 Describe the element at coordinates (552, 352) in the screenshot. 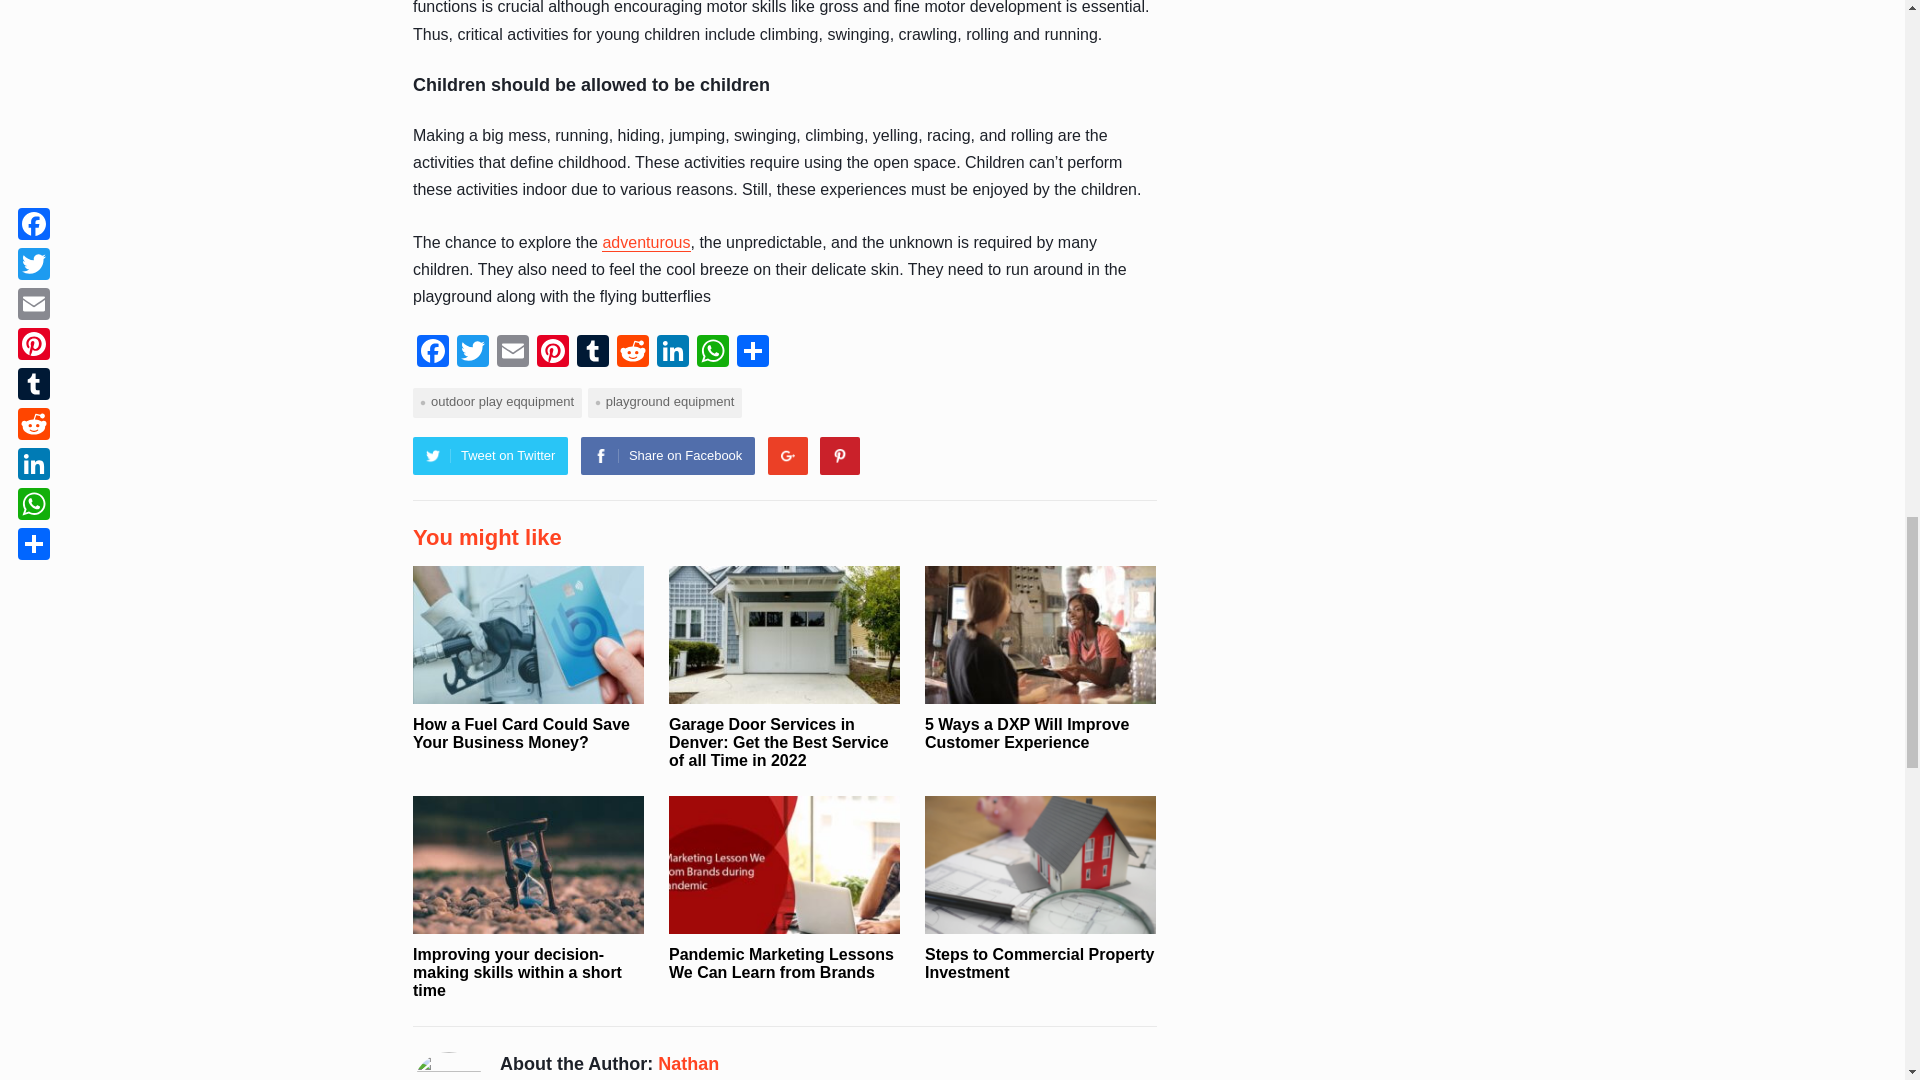

I see `Pinterest` at that location.